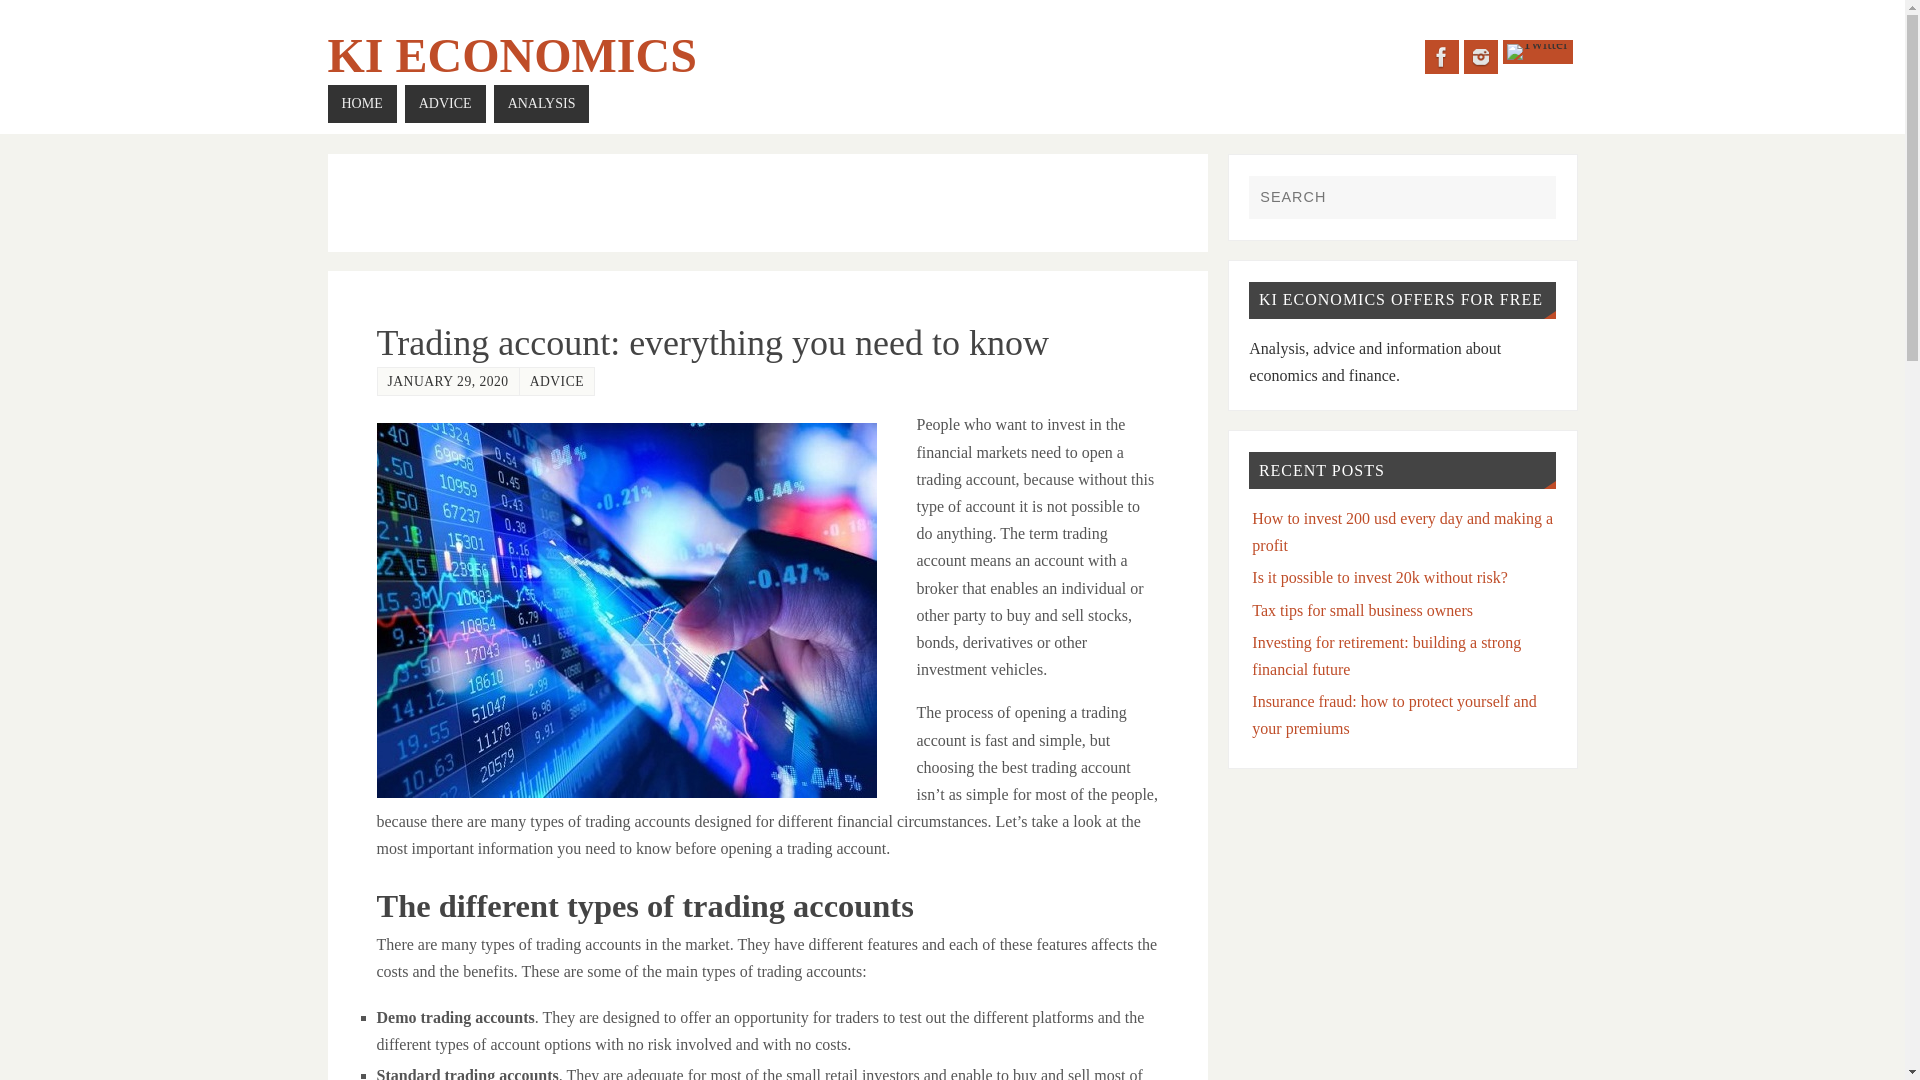 The image size is (1920, 1080). Describe the element at coordinates (512, 56) in the screenshot. I see `Ki Economics` at that location.